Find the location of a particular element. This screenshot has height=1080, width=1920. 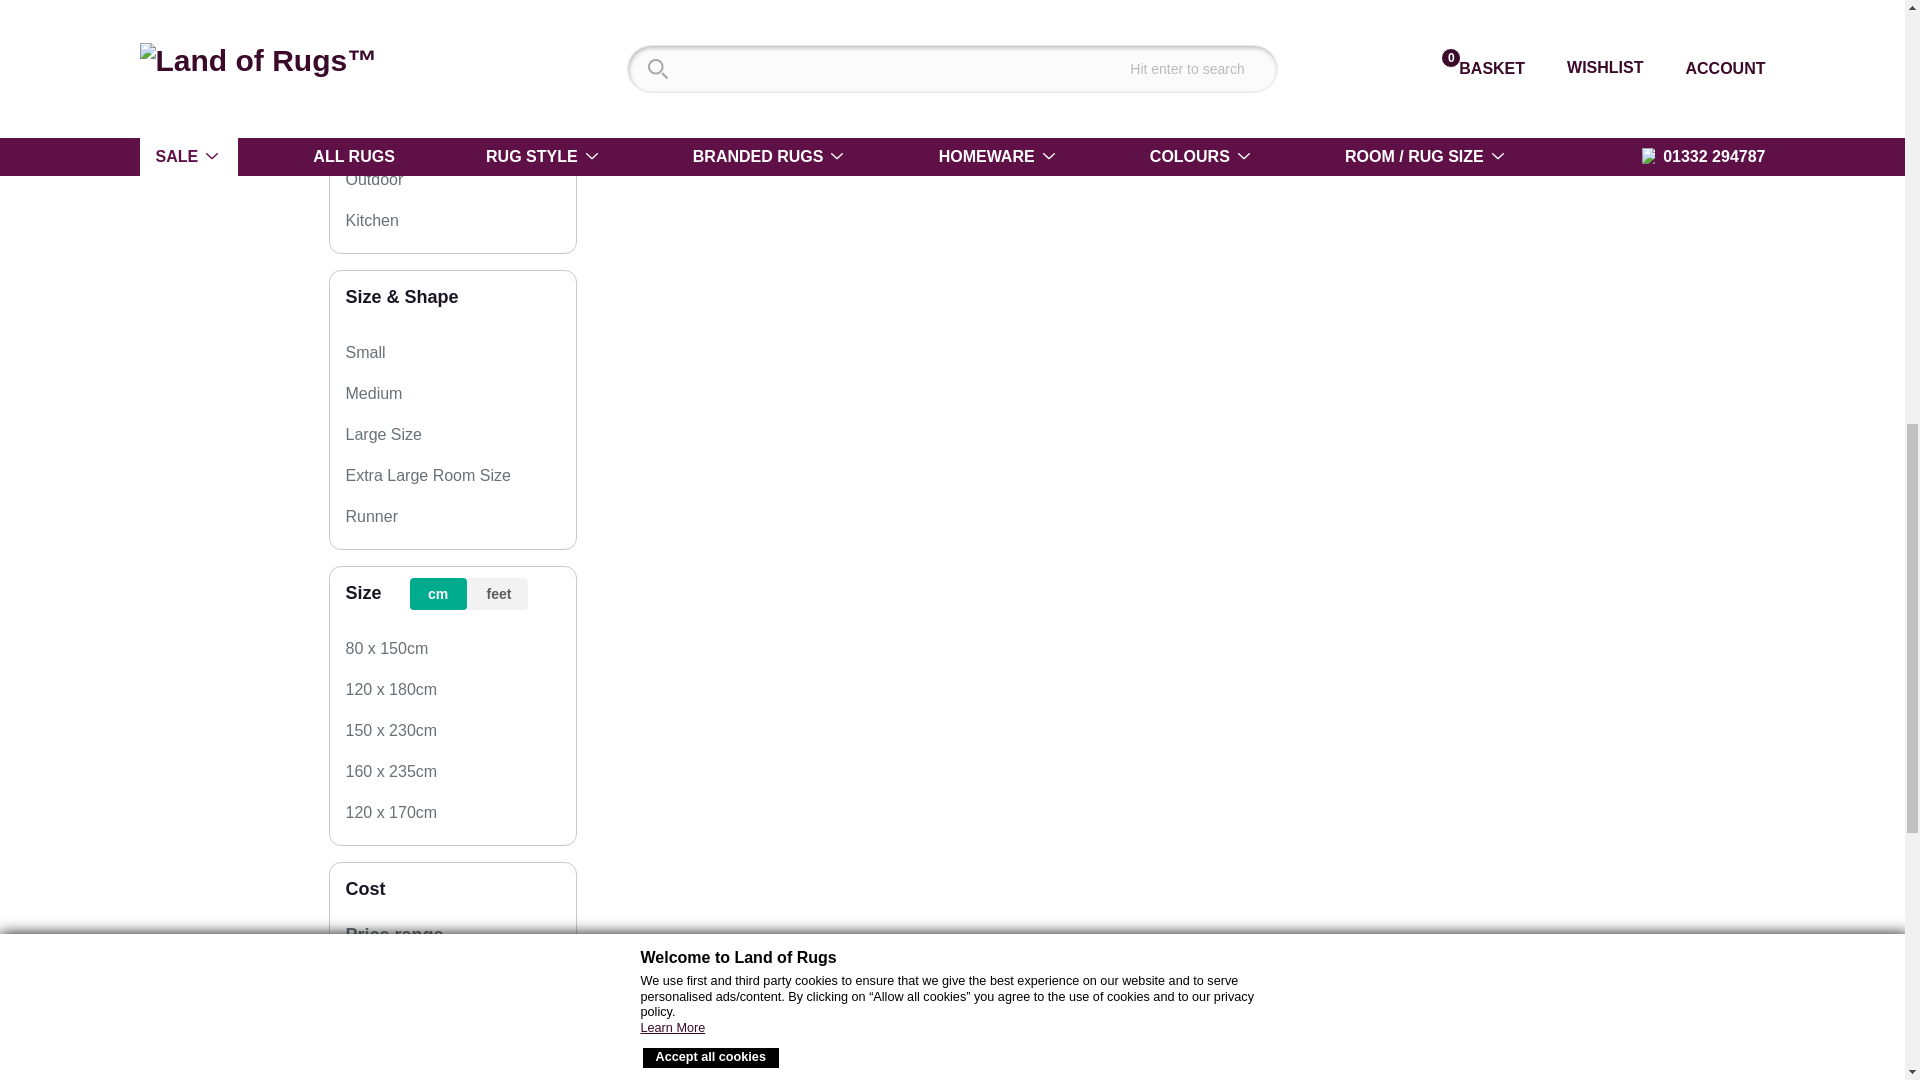

435 is located at coordinates (510, 975).